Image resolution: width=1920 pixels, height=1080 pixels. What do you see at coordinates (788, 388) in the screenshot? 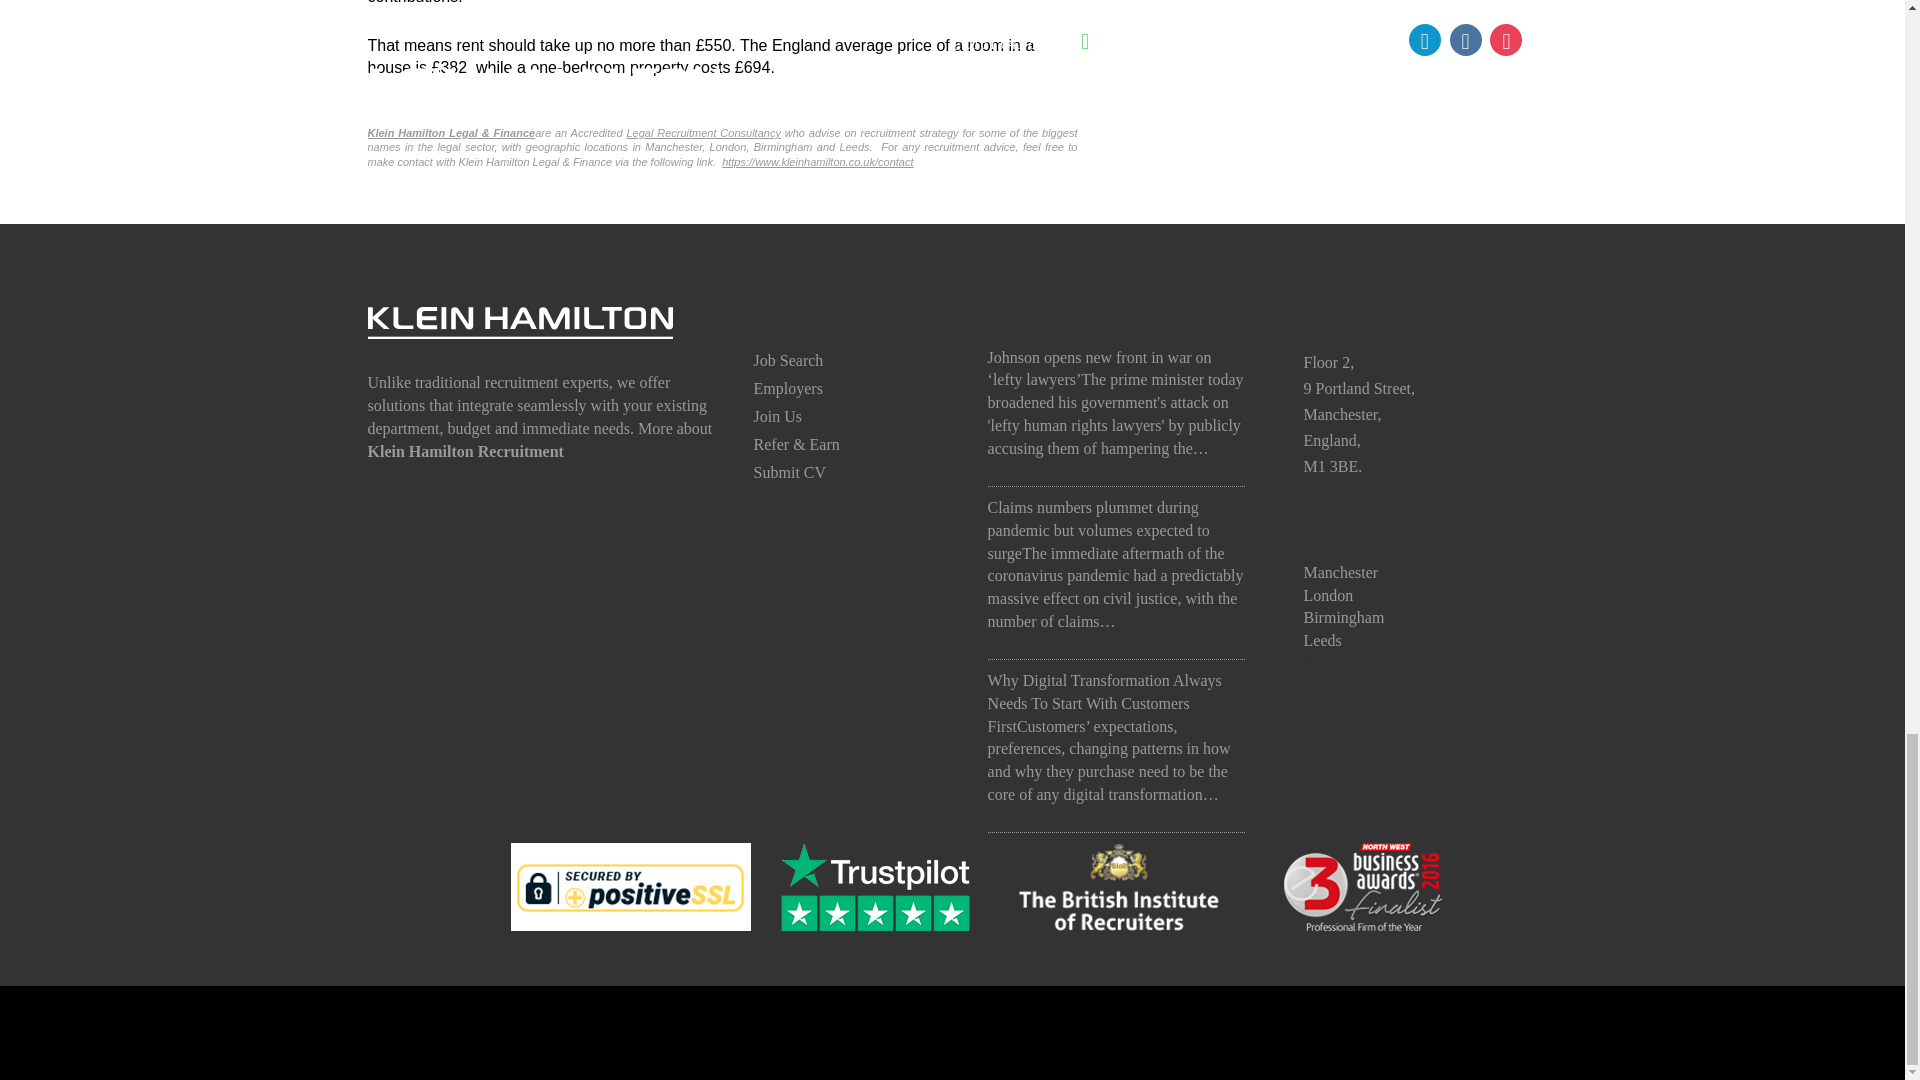
I see `Employers` at bounding box center [788, 388].